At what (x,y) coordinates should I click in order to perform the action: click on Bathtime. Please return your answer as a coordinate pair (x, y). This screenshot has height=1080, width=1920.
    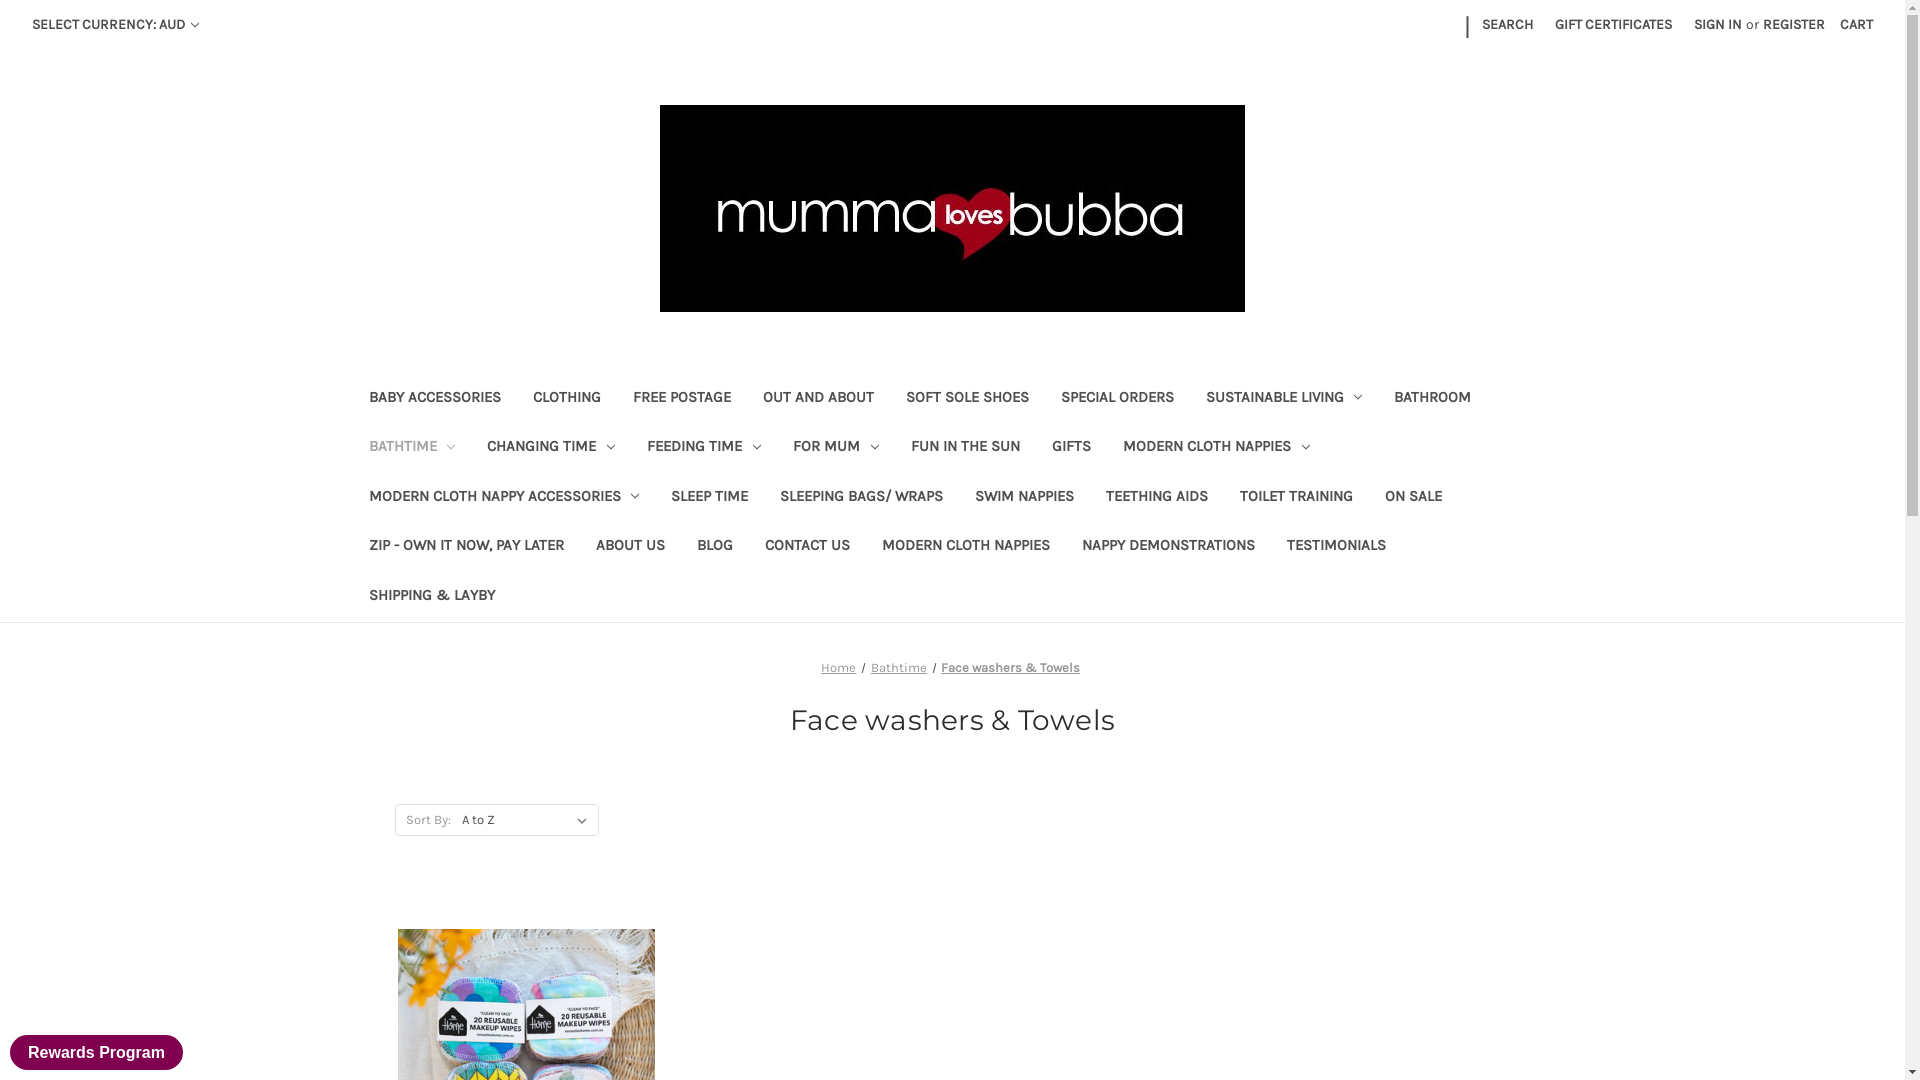
    Looking at the image, I should click on (899, 668).